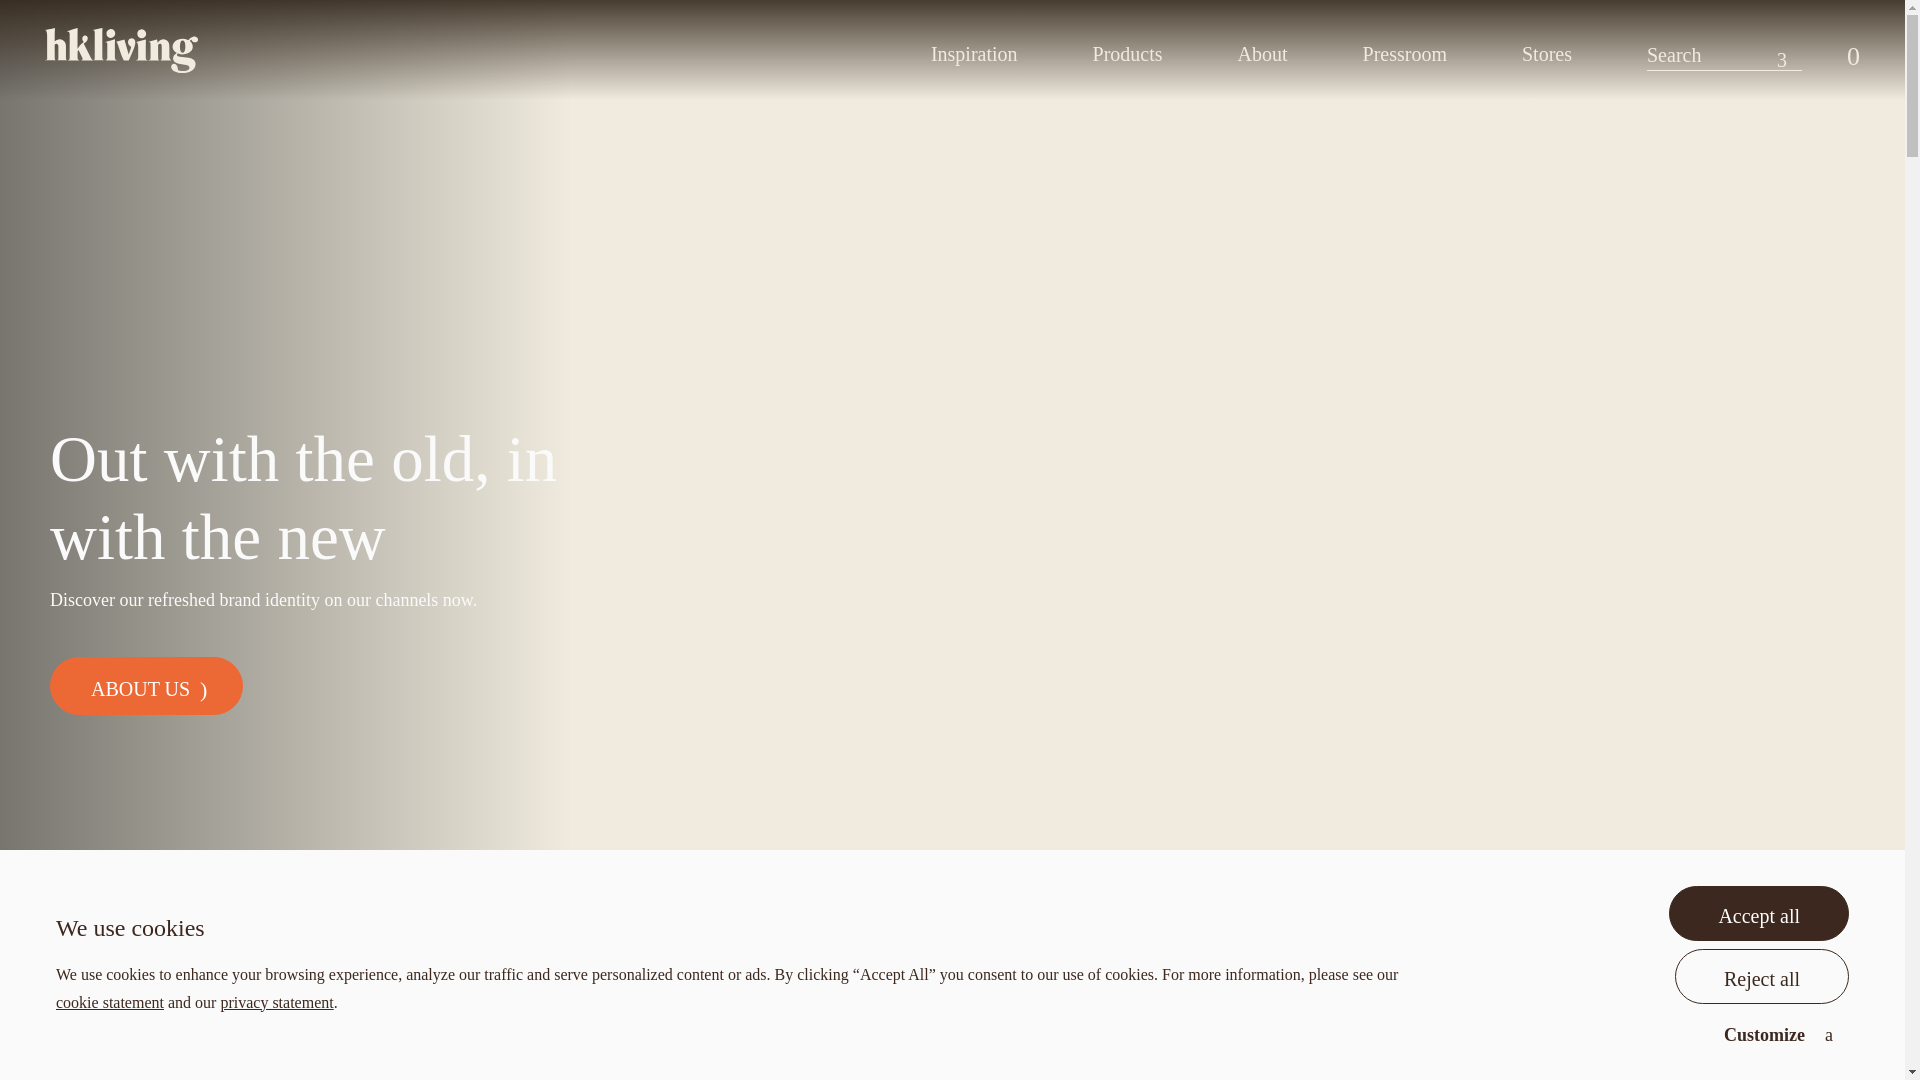 The height and width of the screenshot is (1080, 1920). What do you see at coordinates (1405, 52) in the screenshot?
I see `Pressroom` at bounding box center [1405, 52].